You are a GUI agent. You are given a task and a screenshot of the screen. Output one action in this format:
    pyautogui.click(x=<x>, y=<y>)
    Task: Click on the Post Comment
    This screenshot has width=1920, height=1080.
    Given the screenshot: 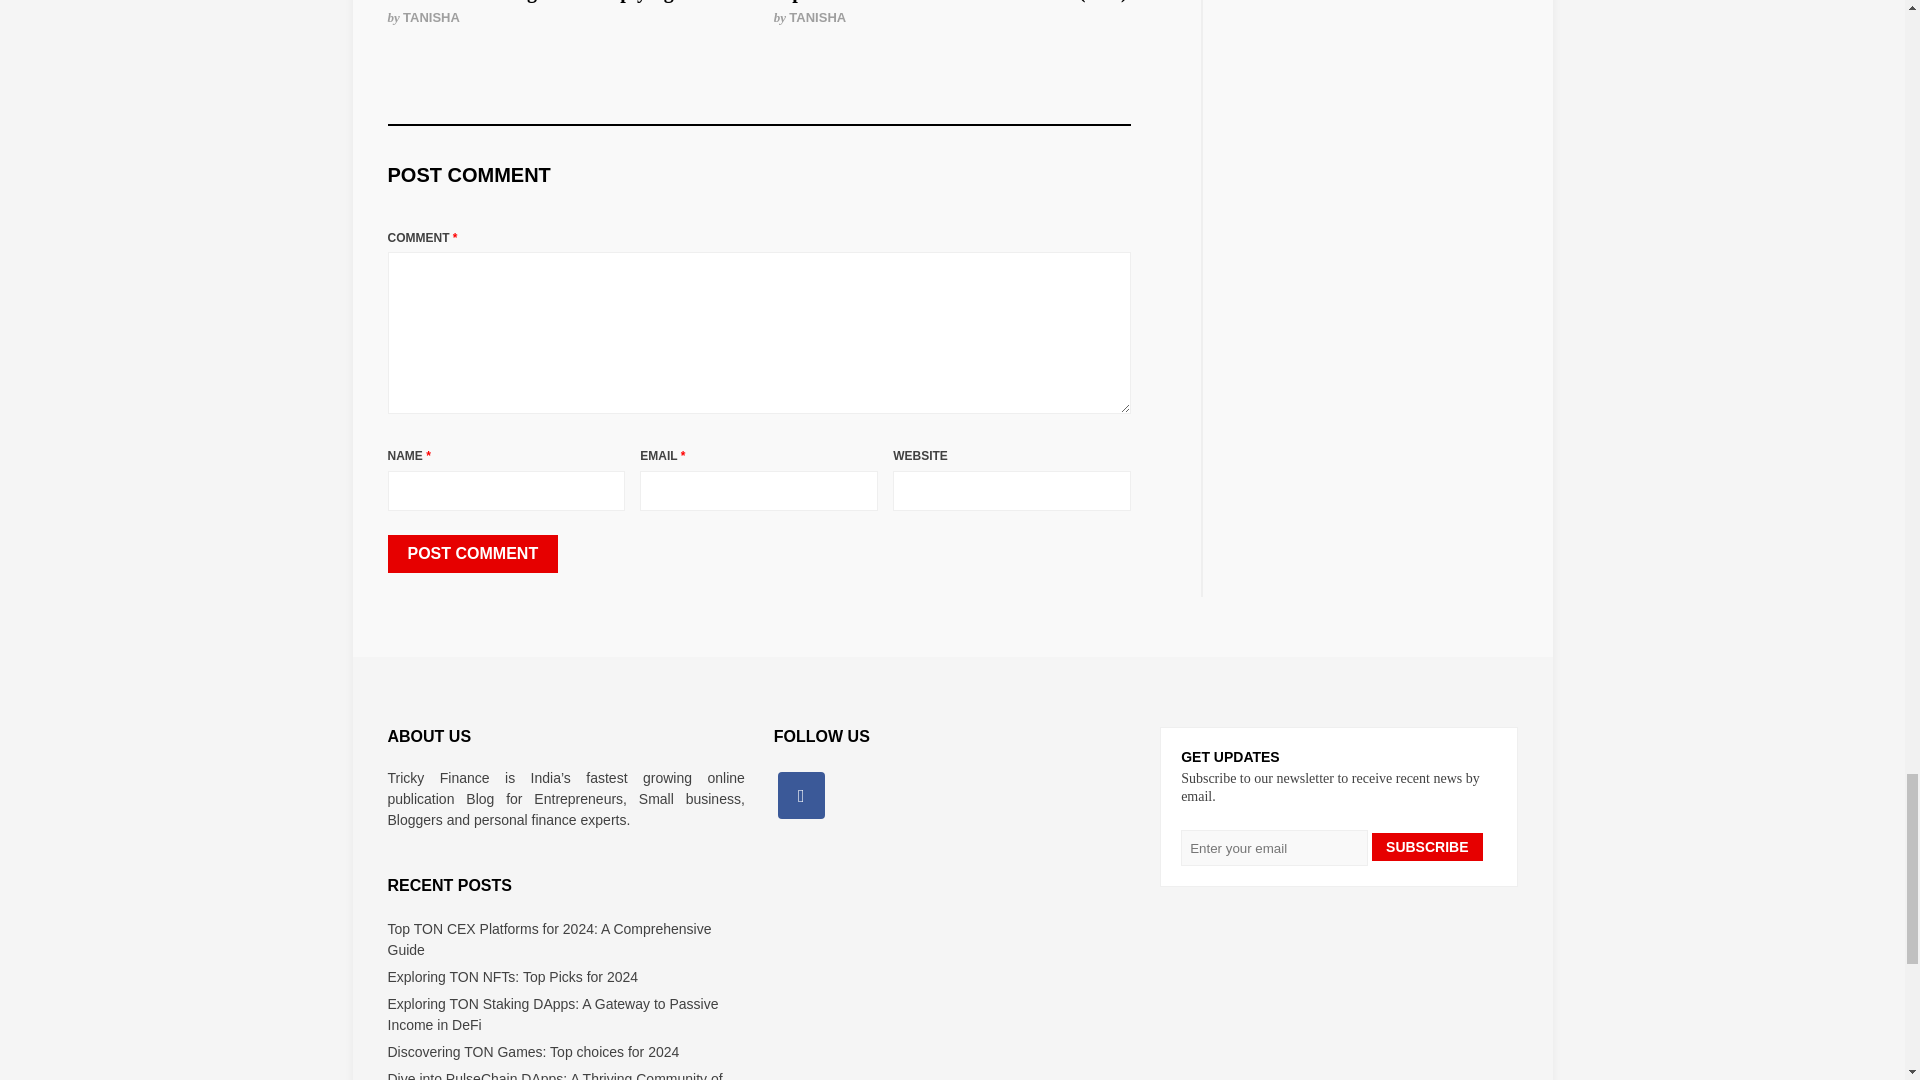 What is the action you would take?
    pyautogui.click(x=472, y=554)
    